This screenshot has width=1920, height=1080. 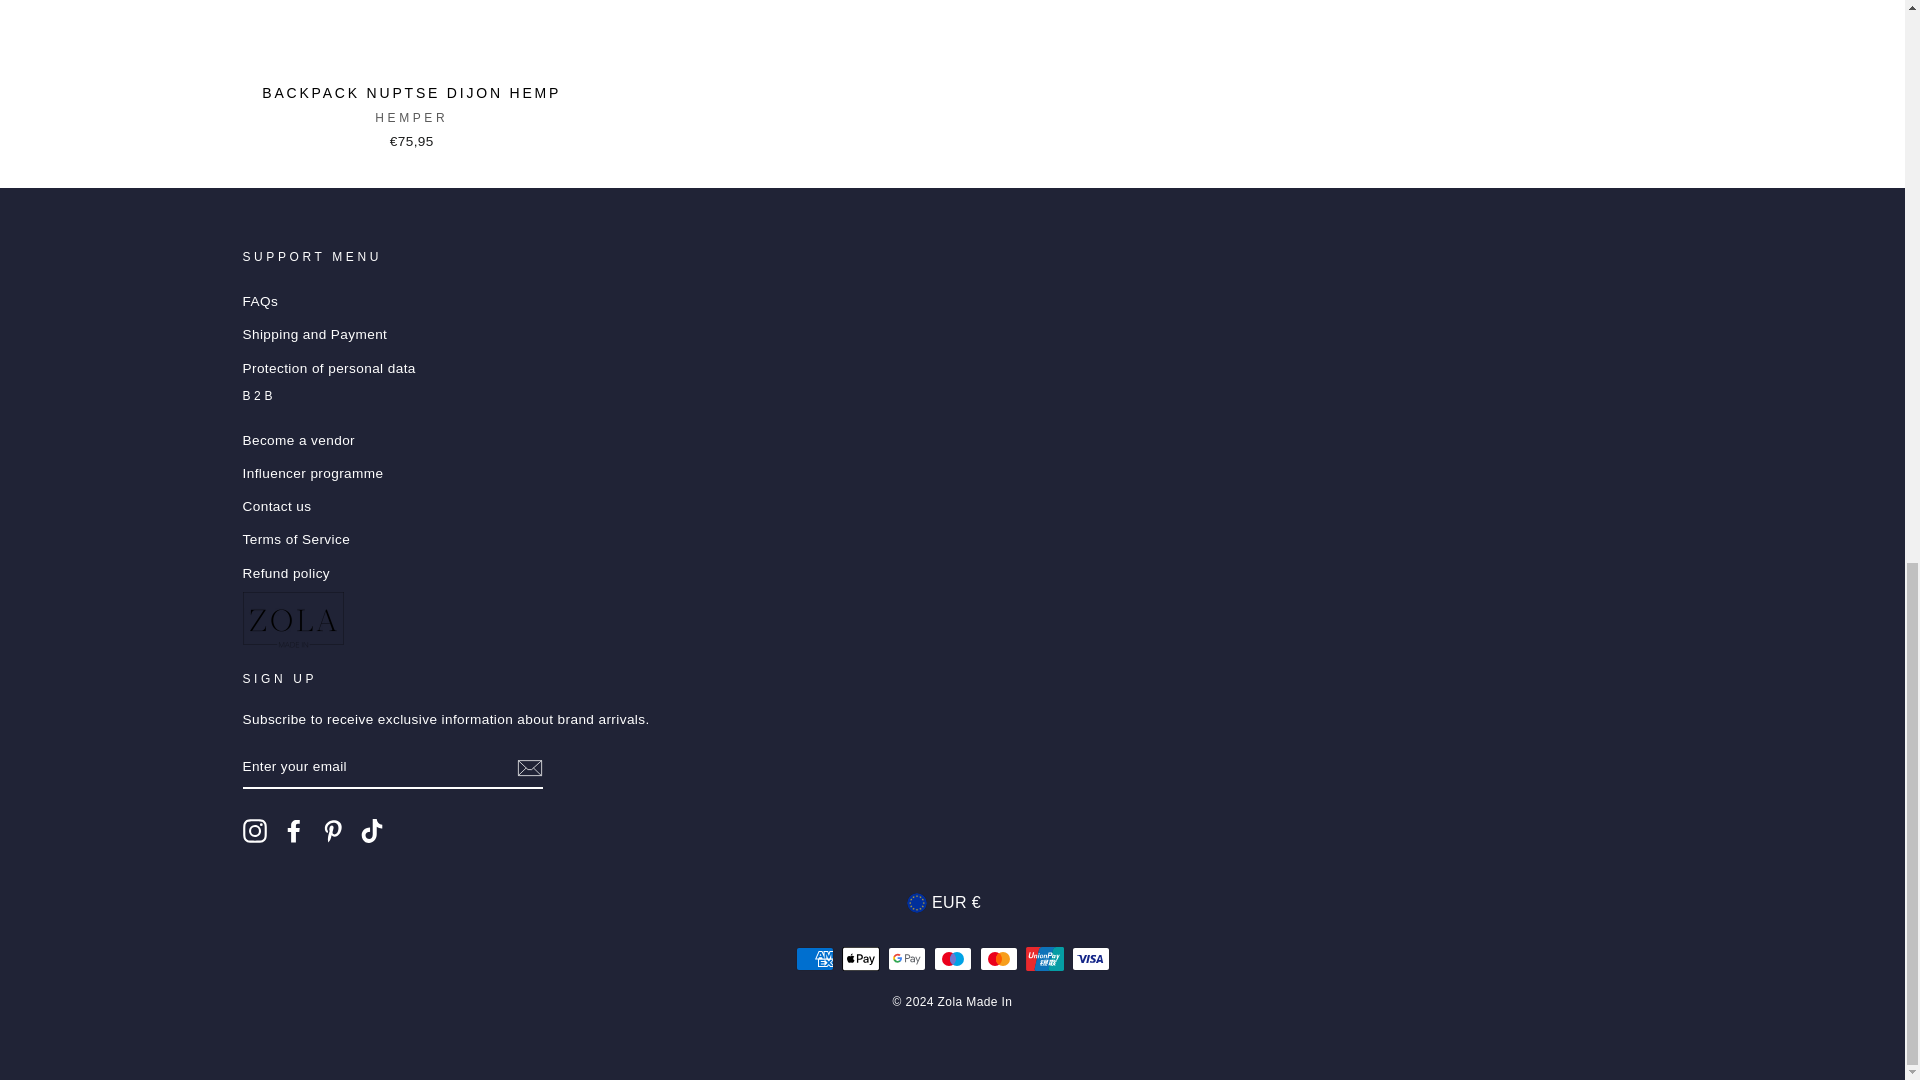 What do you see at coordinates (294, 830) in the screenshot?
I see `Zola Made In on Facebook` at bounding box center [294, 830].